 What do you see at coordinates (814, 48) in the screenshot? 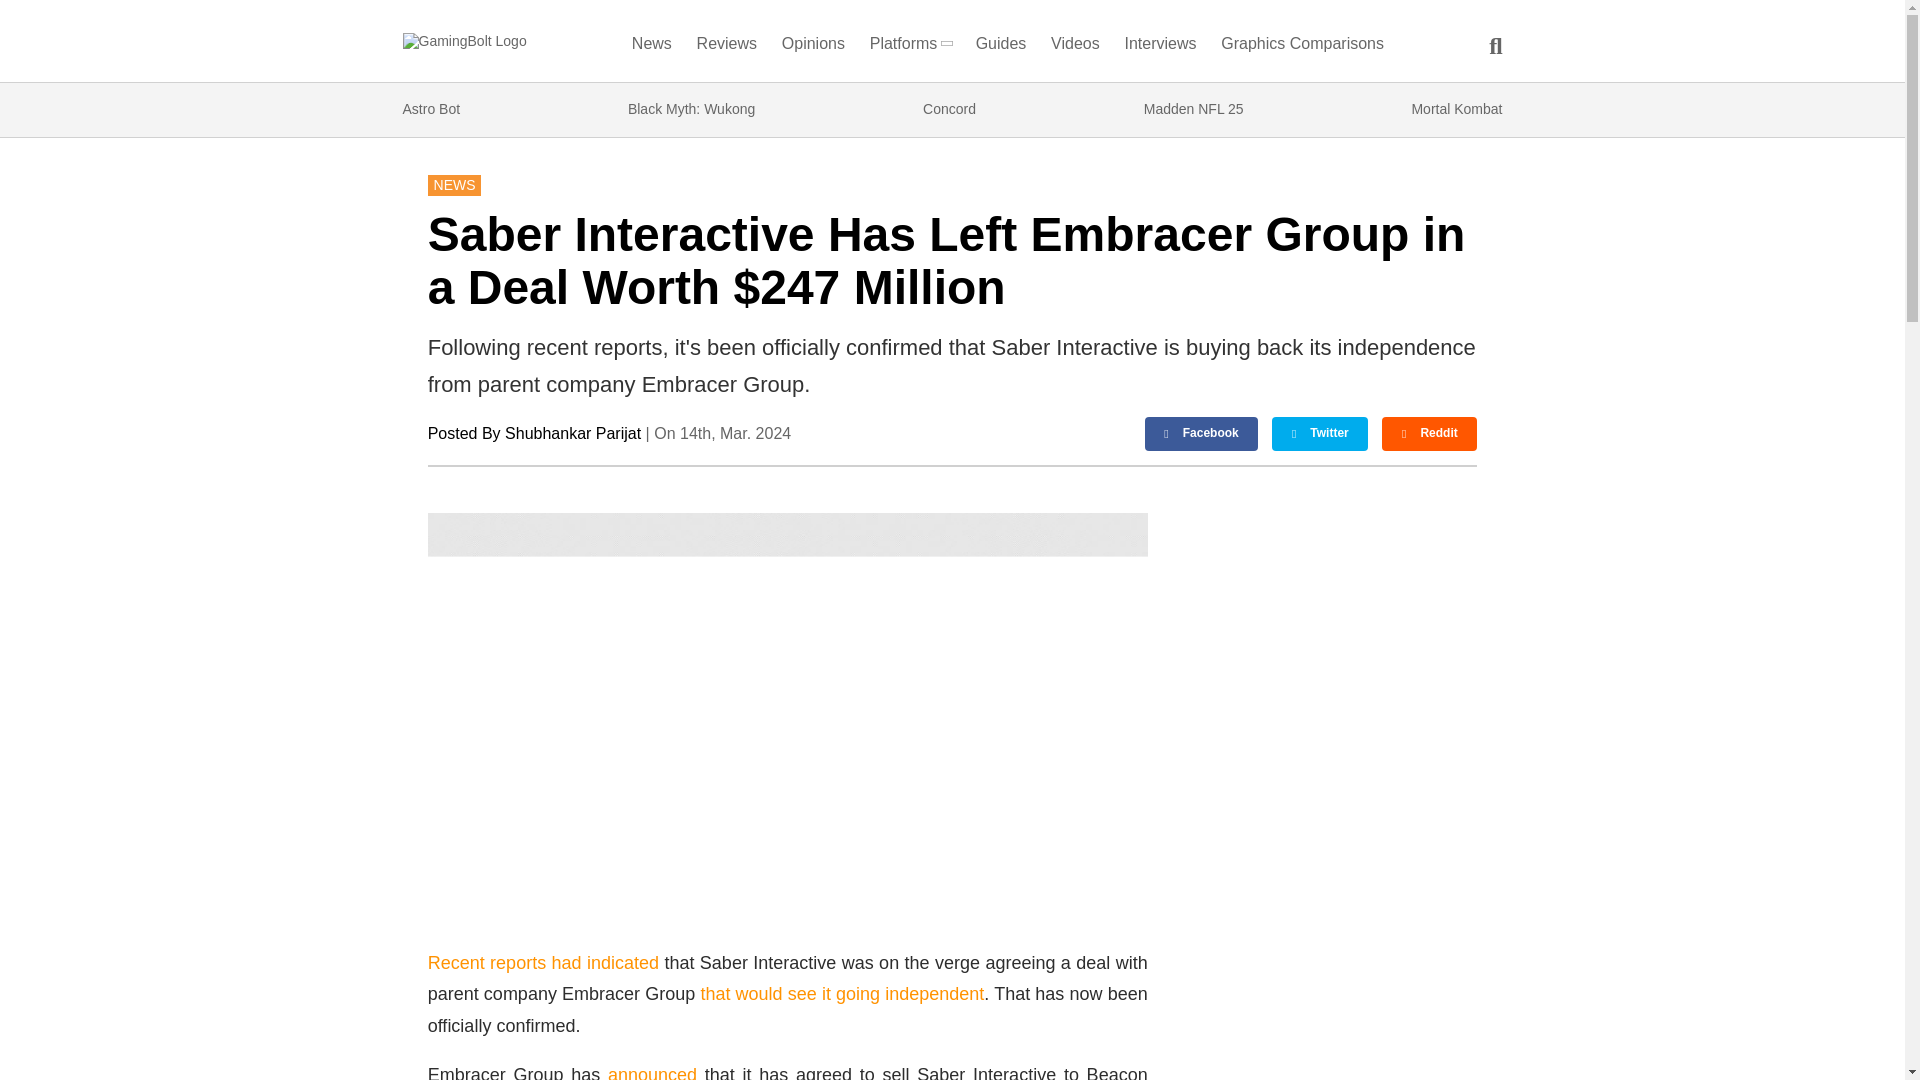
I see `Opinions` at bounding box center [814, 48].